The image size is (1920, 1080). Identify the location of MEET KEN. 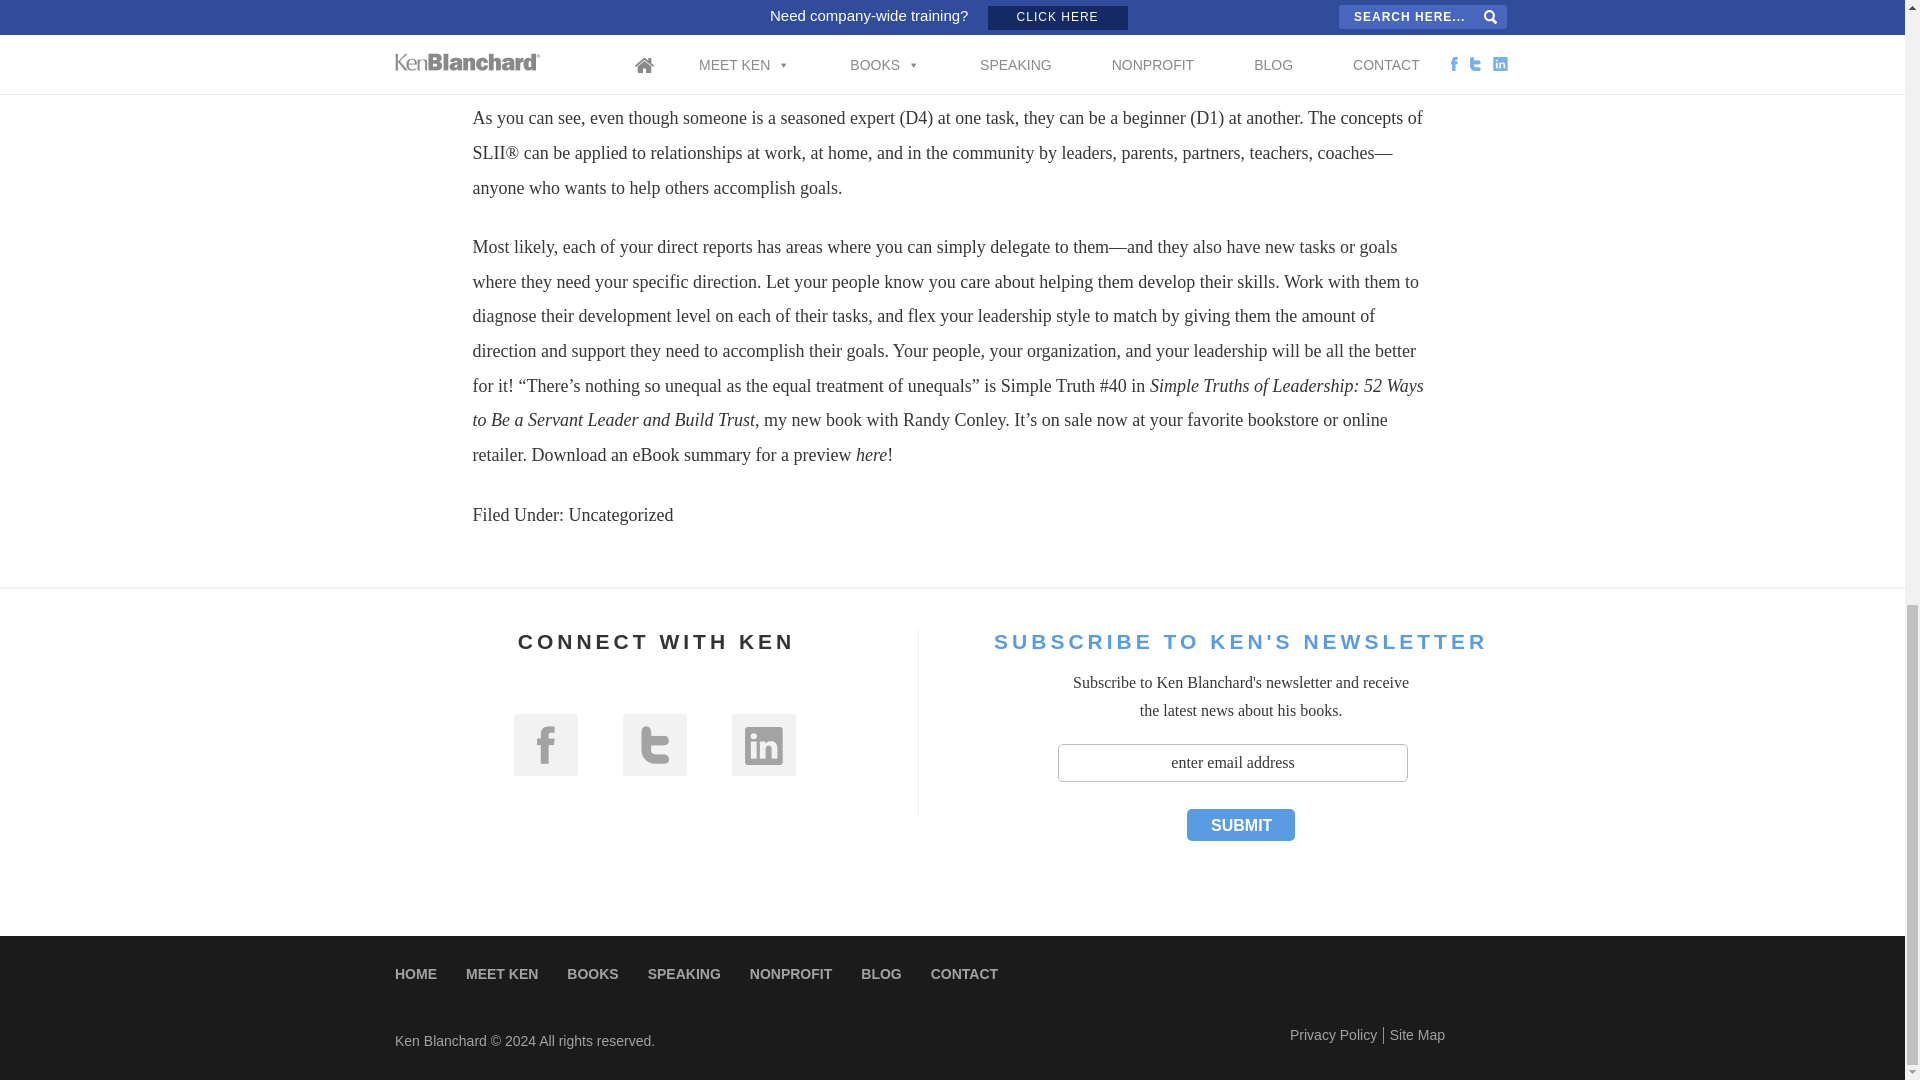
(502, 973).